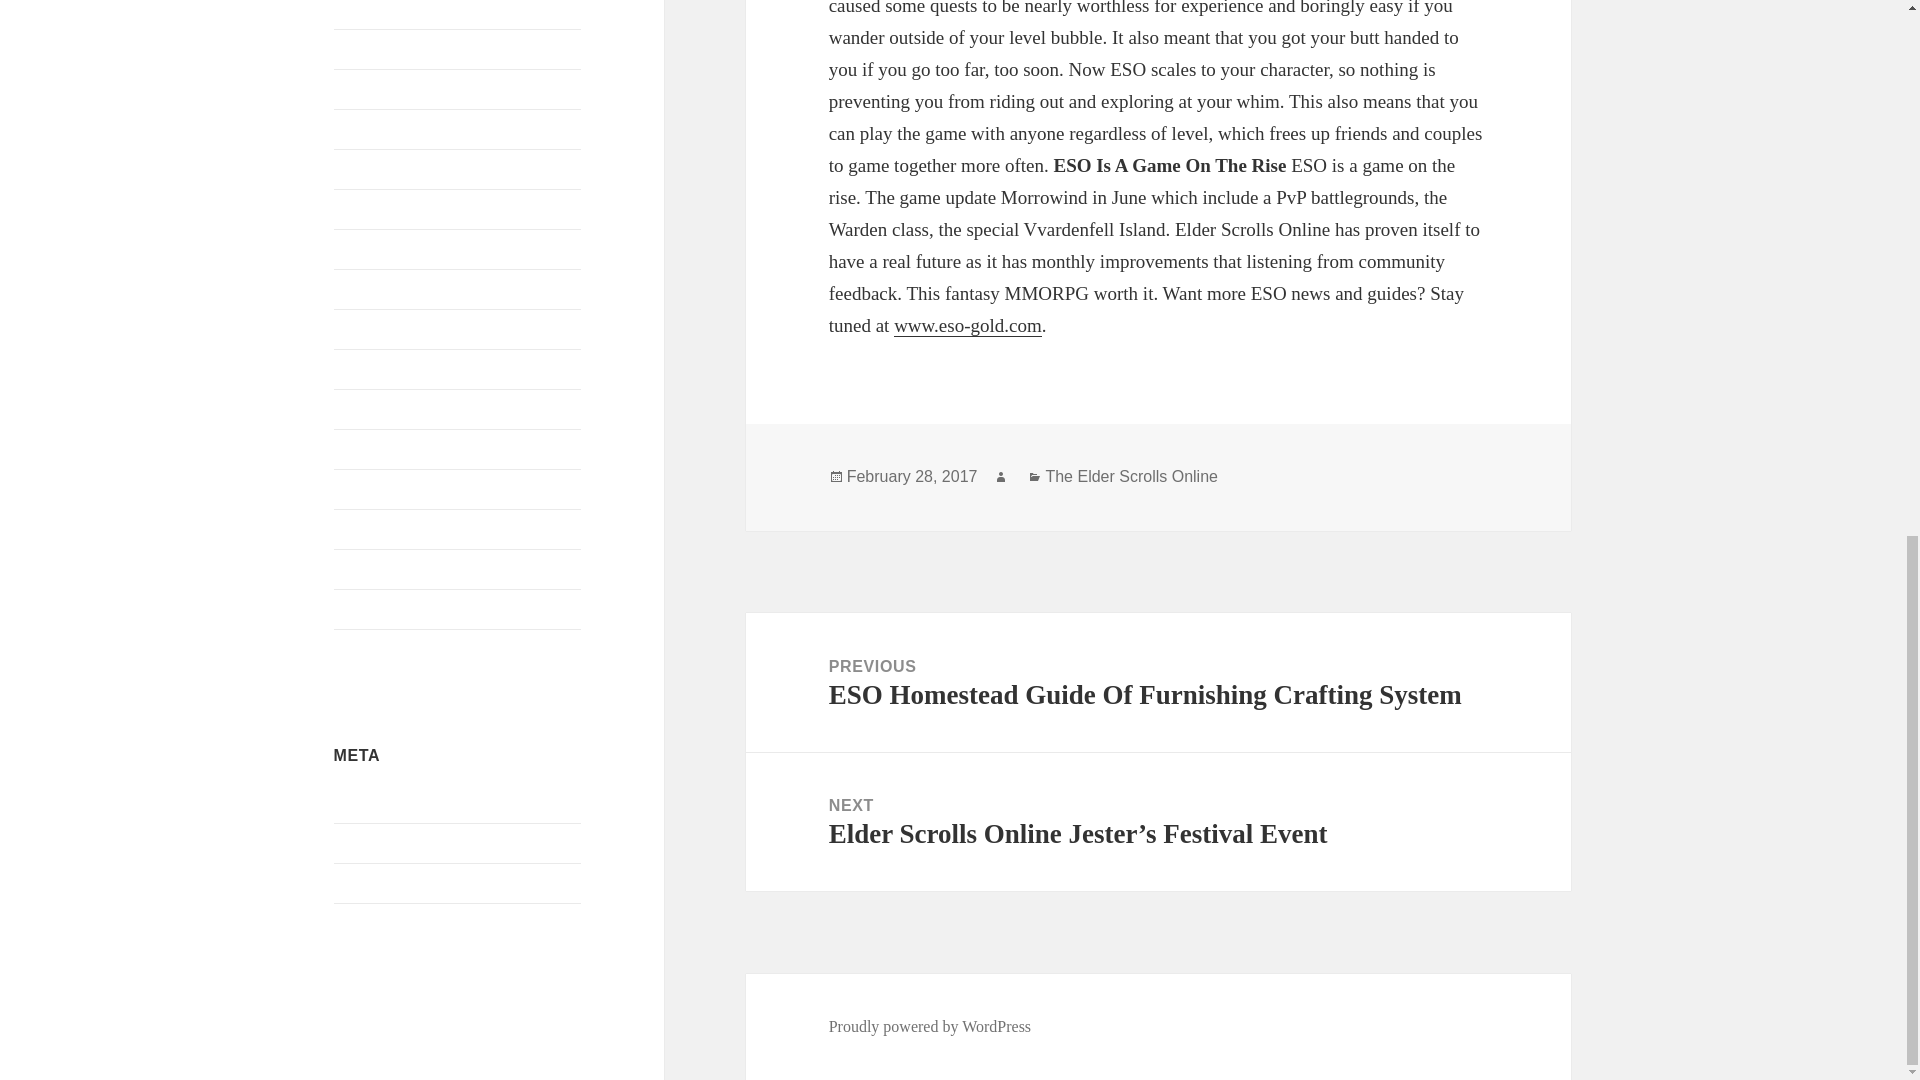 This screenshot has height=1080, width=1920. What do you see at coordinates (395, 88) in the screenshot?
I see `FIFA Video Games` at bounding box center [395, 88].